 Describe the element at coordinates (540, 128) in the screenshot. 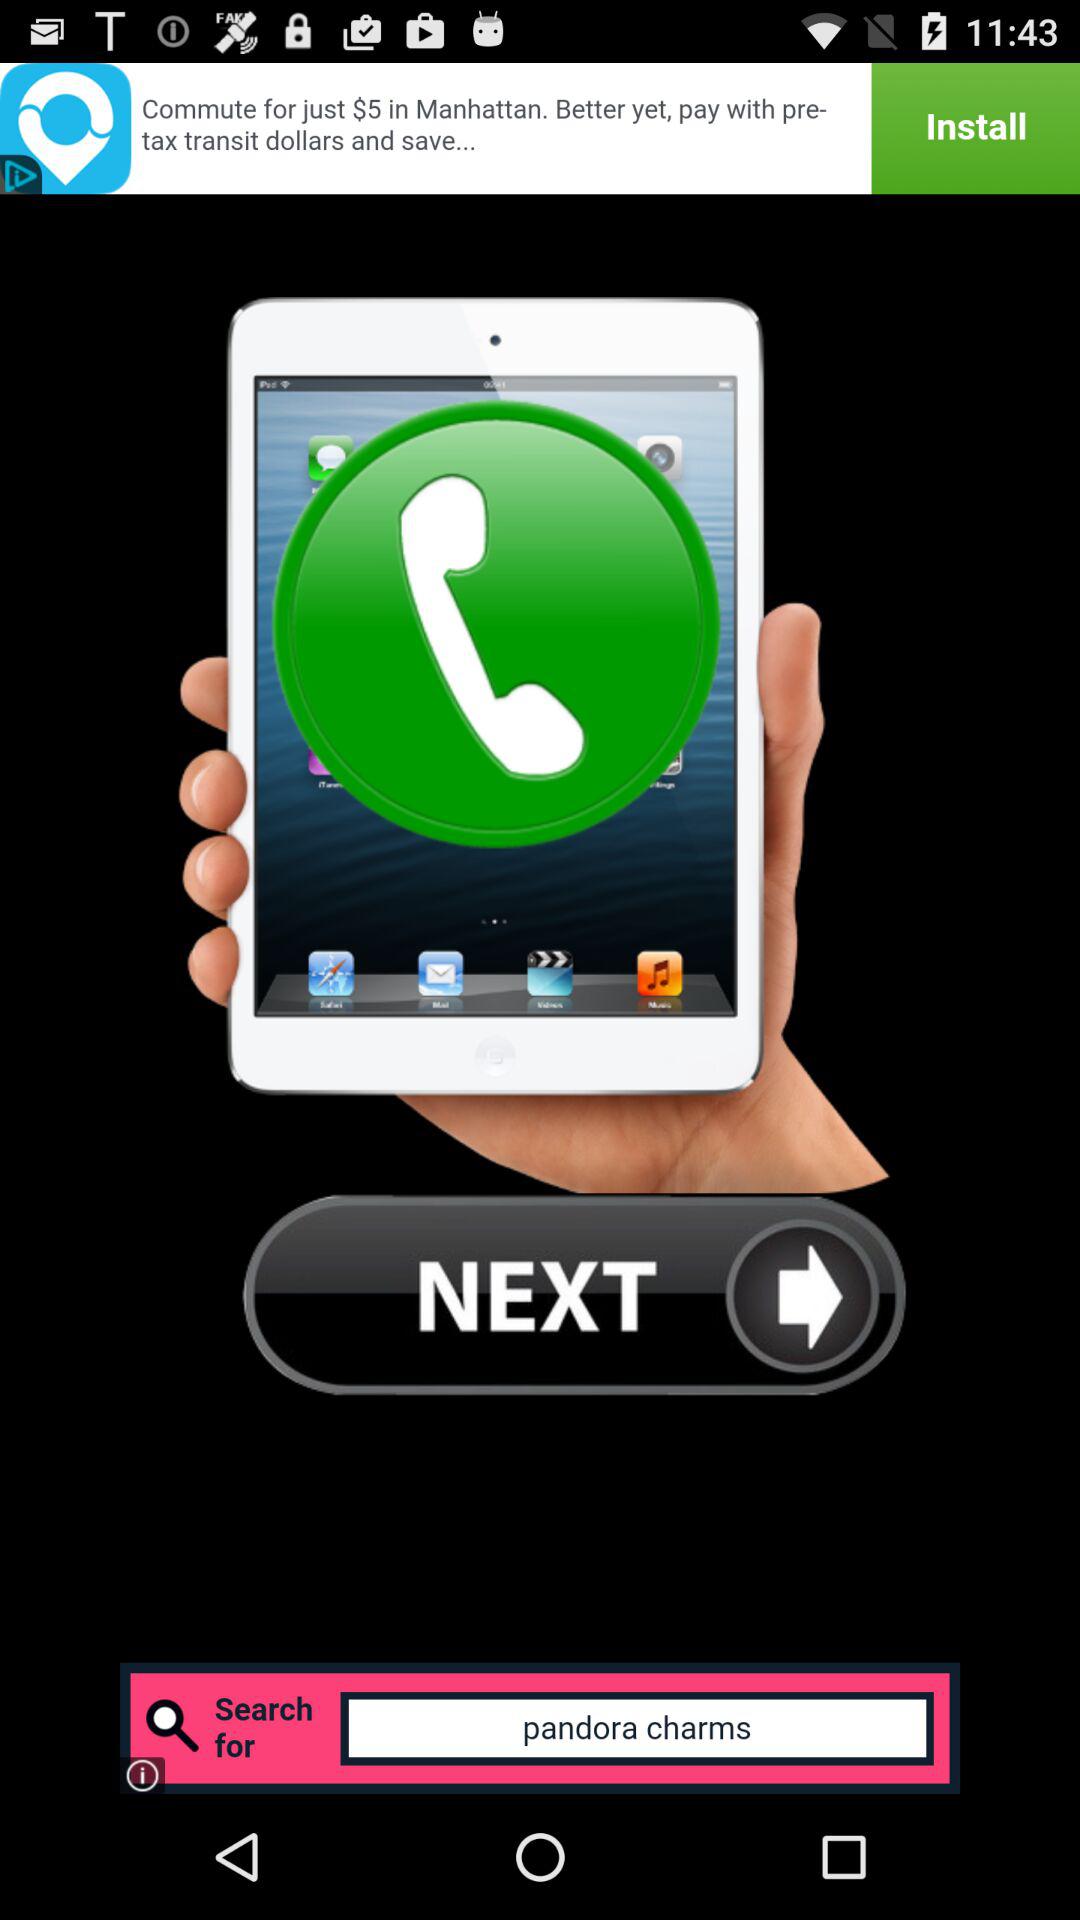

I see `install the app` at that location.